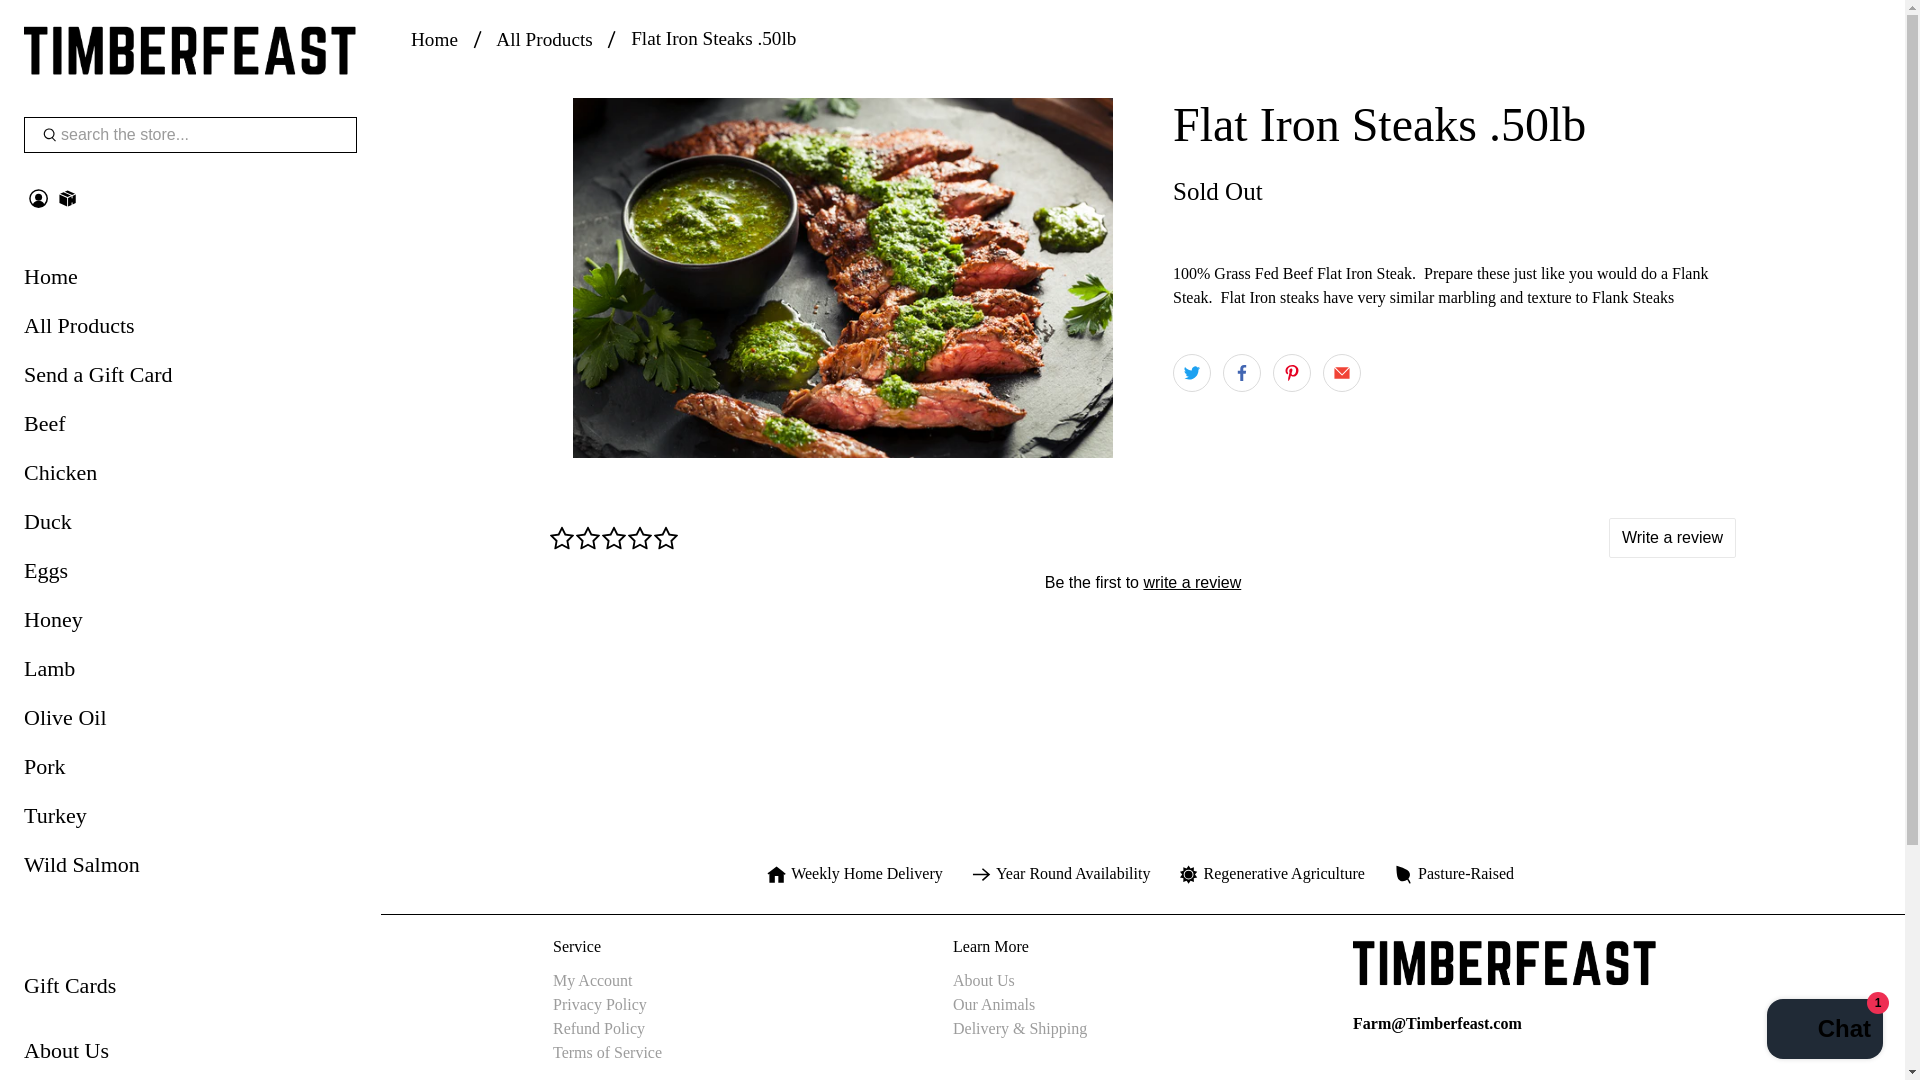 Image resolution: width=1920 pixels, height=1080 pixels. What do you see at coordinates (190, 51) in the screenshot?
I see `Timberfeast` at bounding box center [190, 51].